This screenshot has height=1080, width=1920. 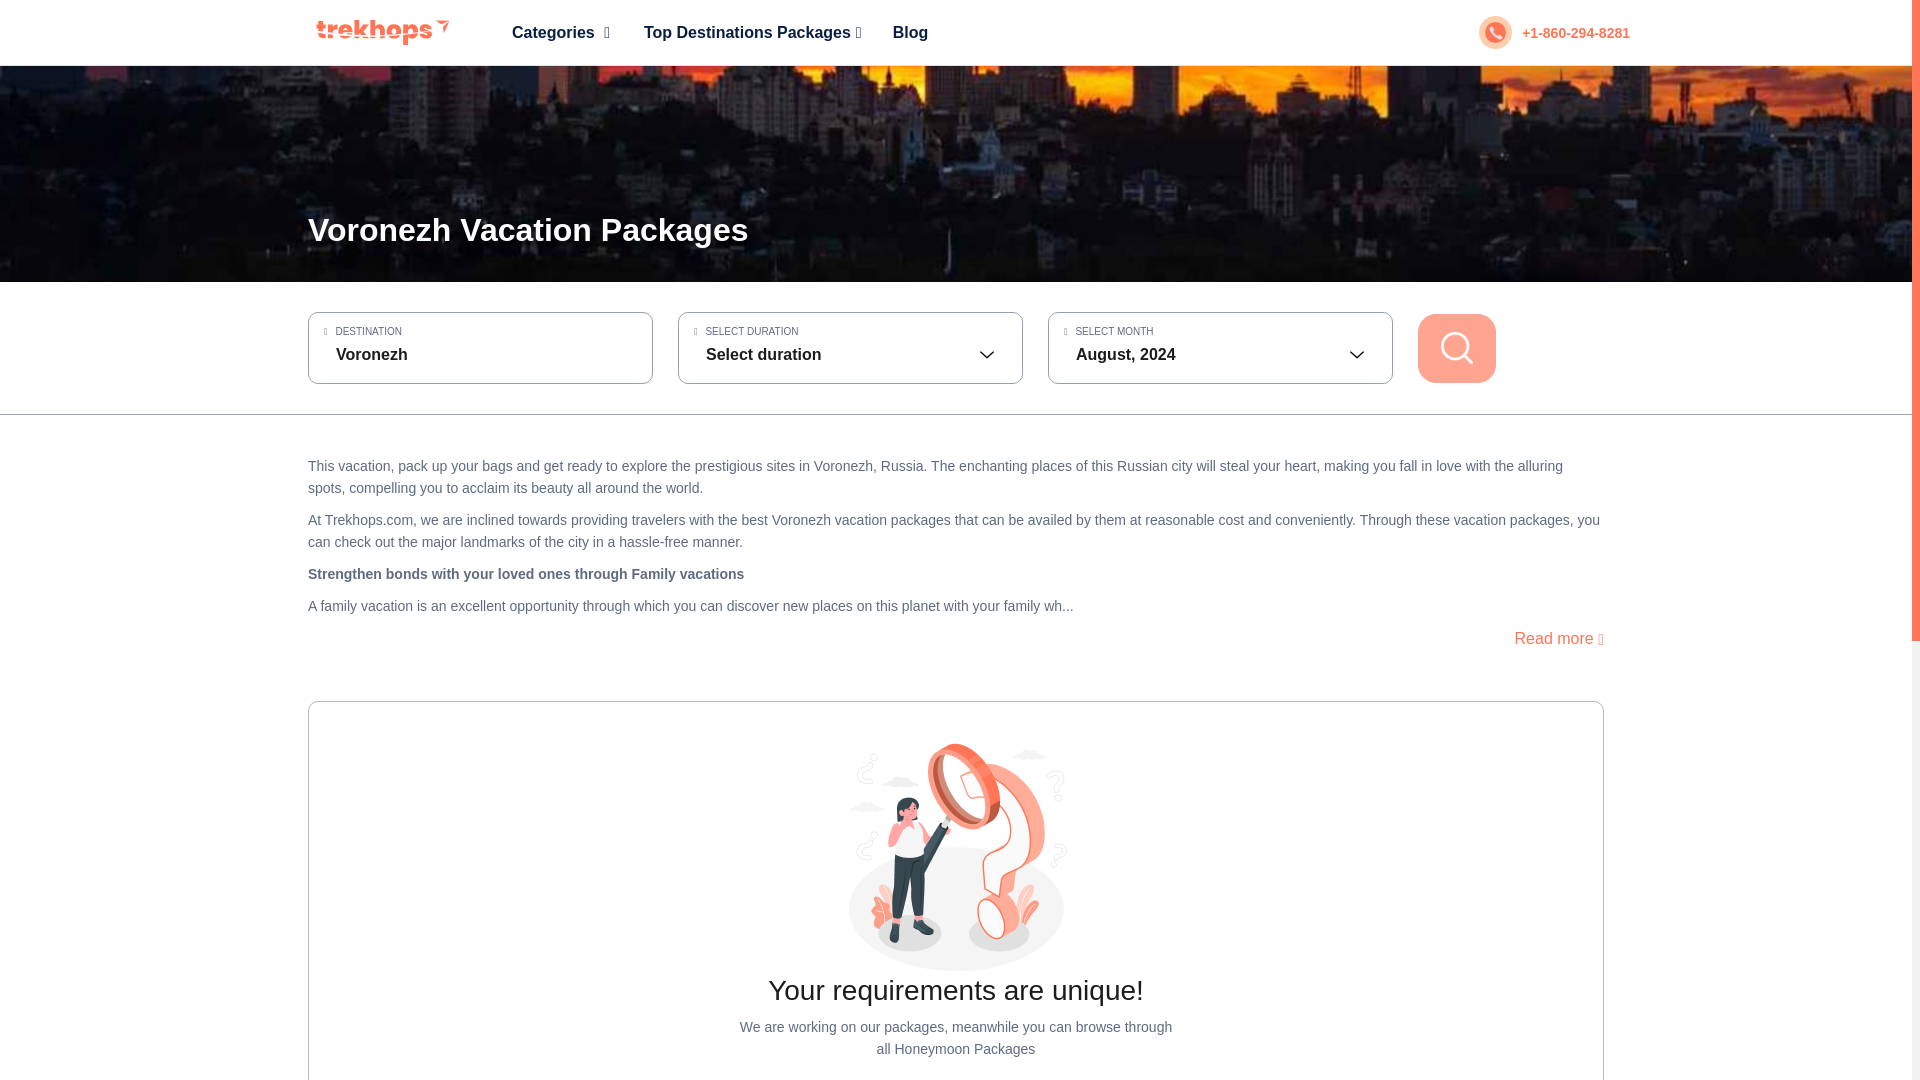 I want to click on Read more, so click(x=1558, y=638).